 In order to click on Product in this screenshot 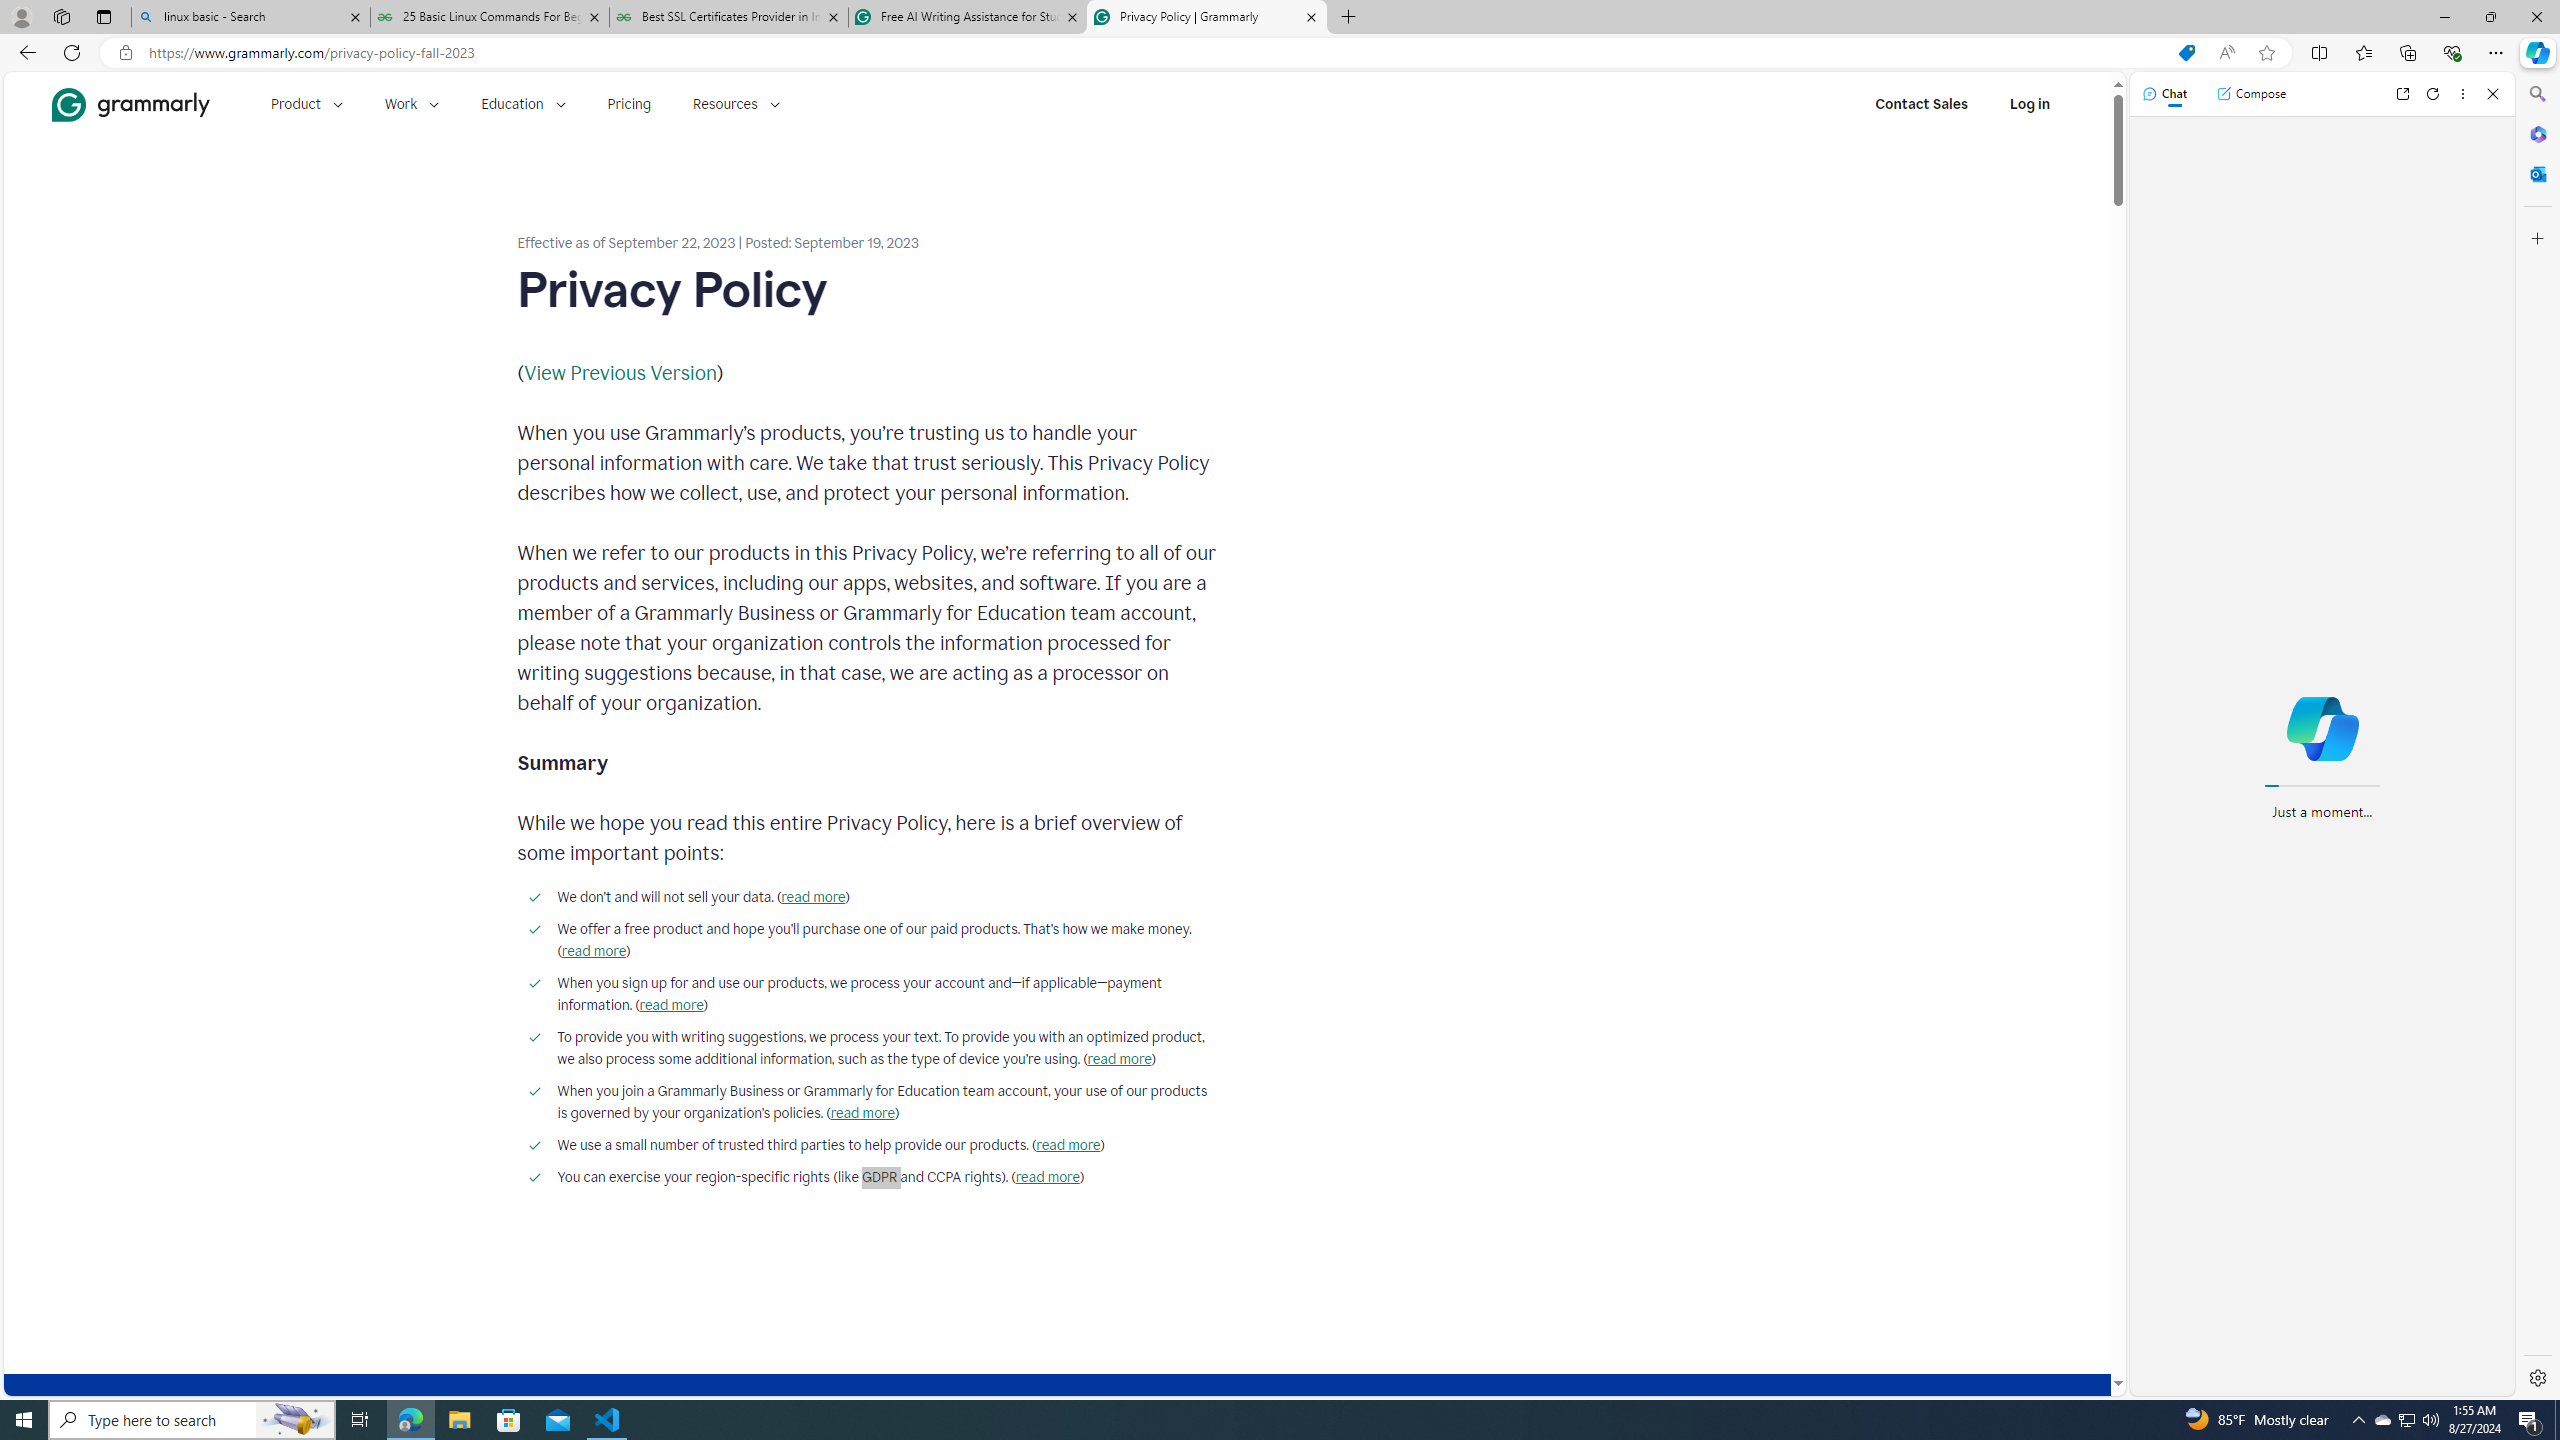, I will do `click(306, 104)`.